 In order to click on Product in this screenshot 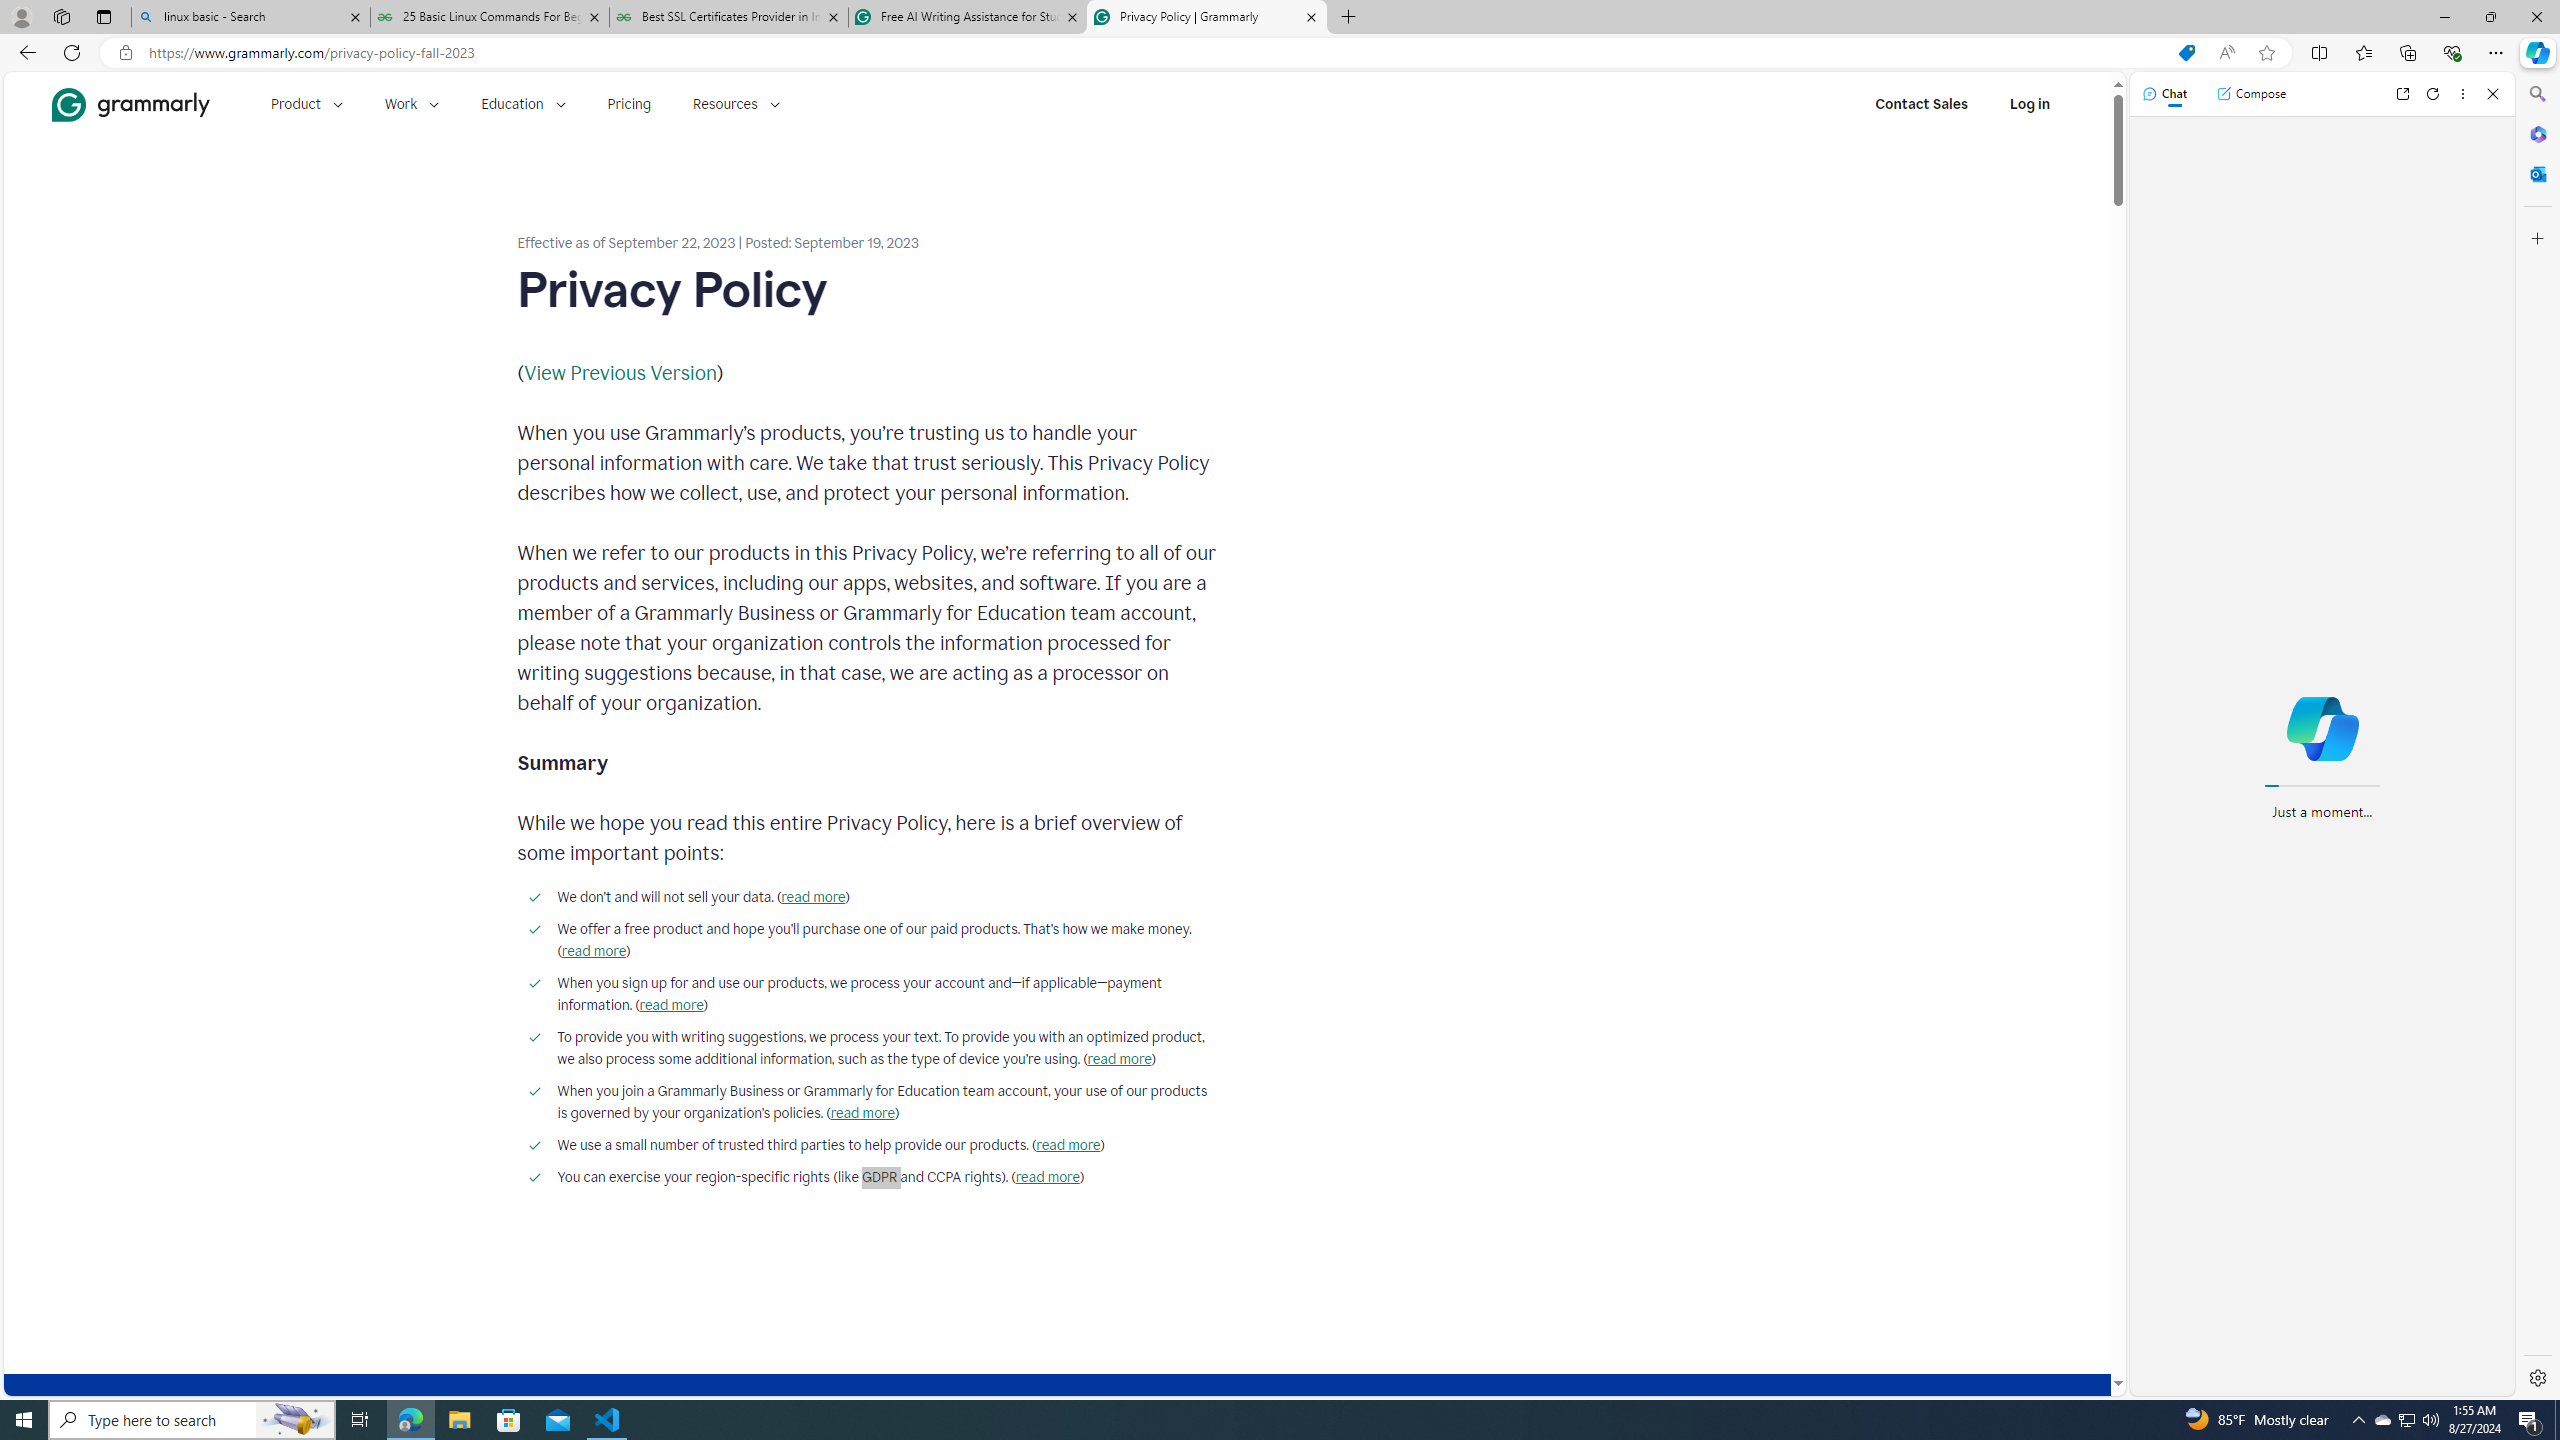, I will do `click(306, 104)`.